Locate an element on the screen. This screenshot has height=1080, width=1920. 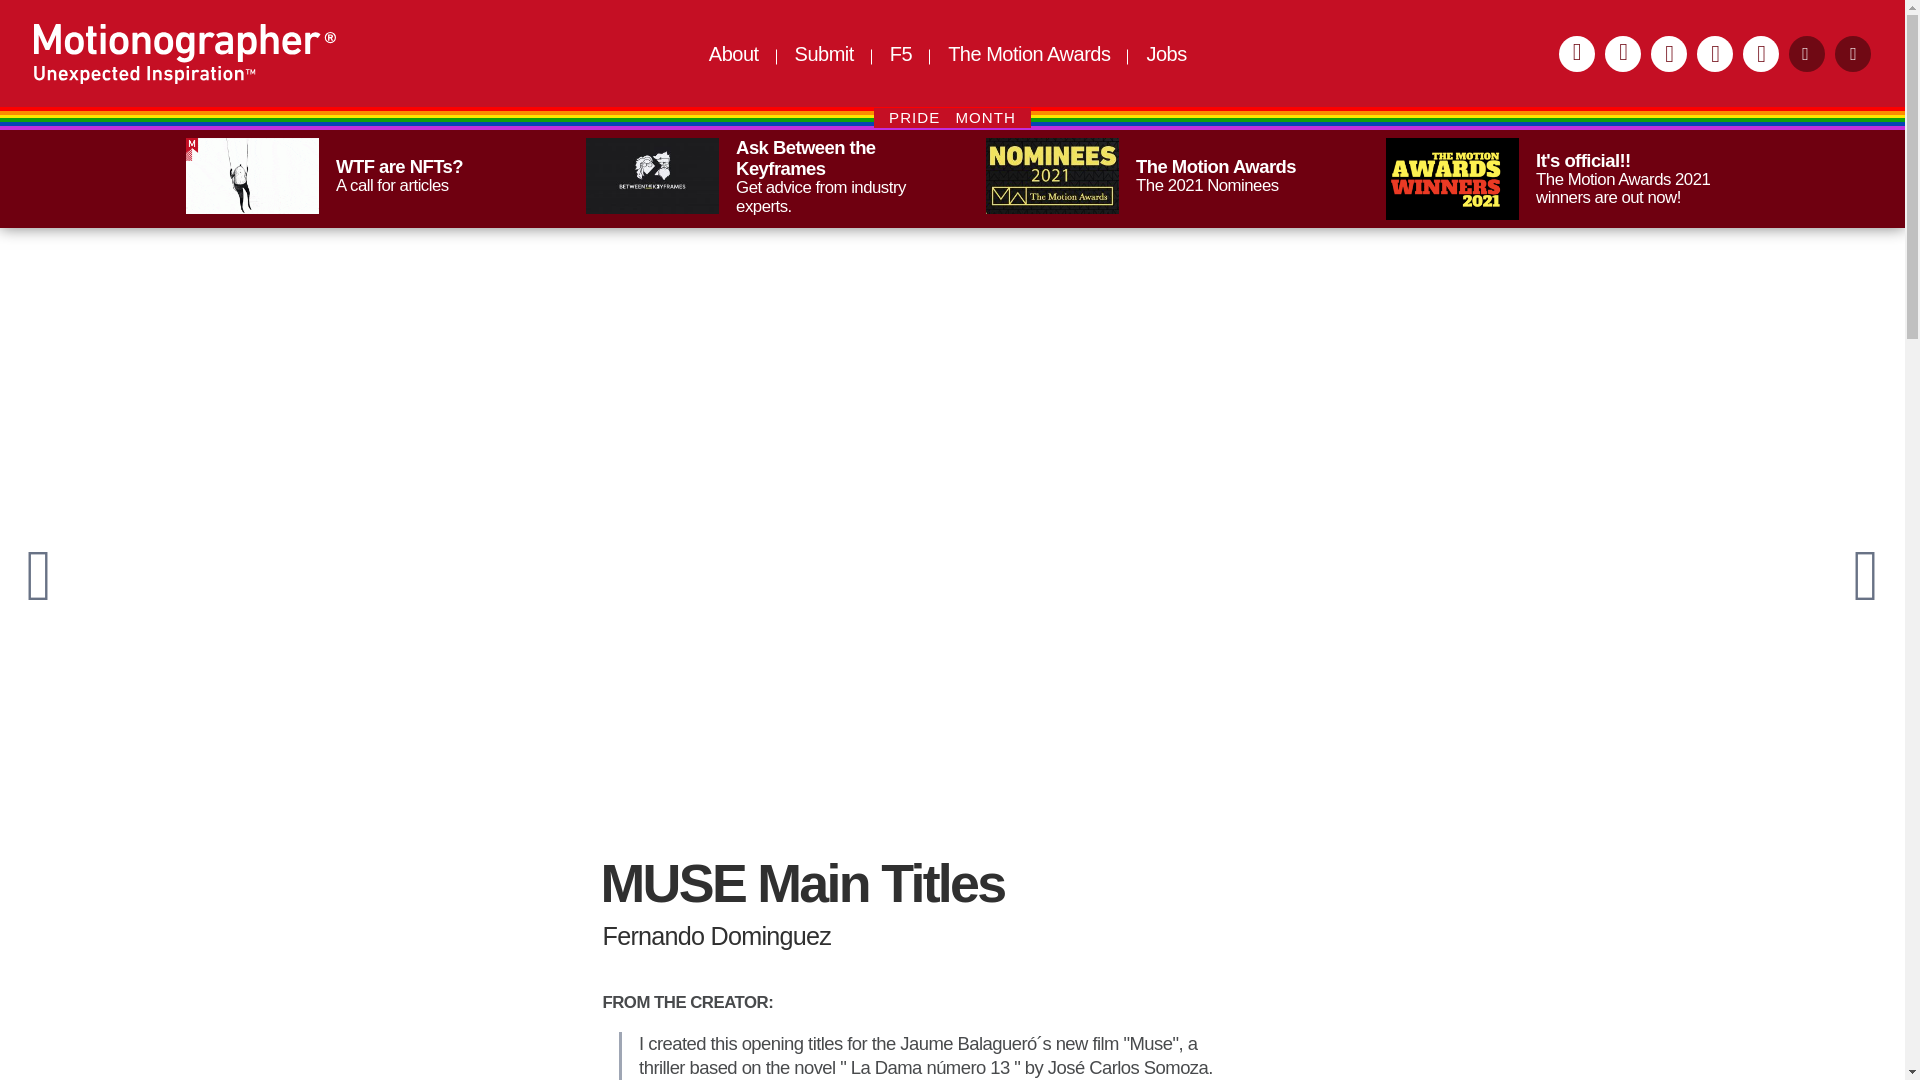
Submit is located at coordinates (1552, 179).